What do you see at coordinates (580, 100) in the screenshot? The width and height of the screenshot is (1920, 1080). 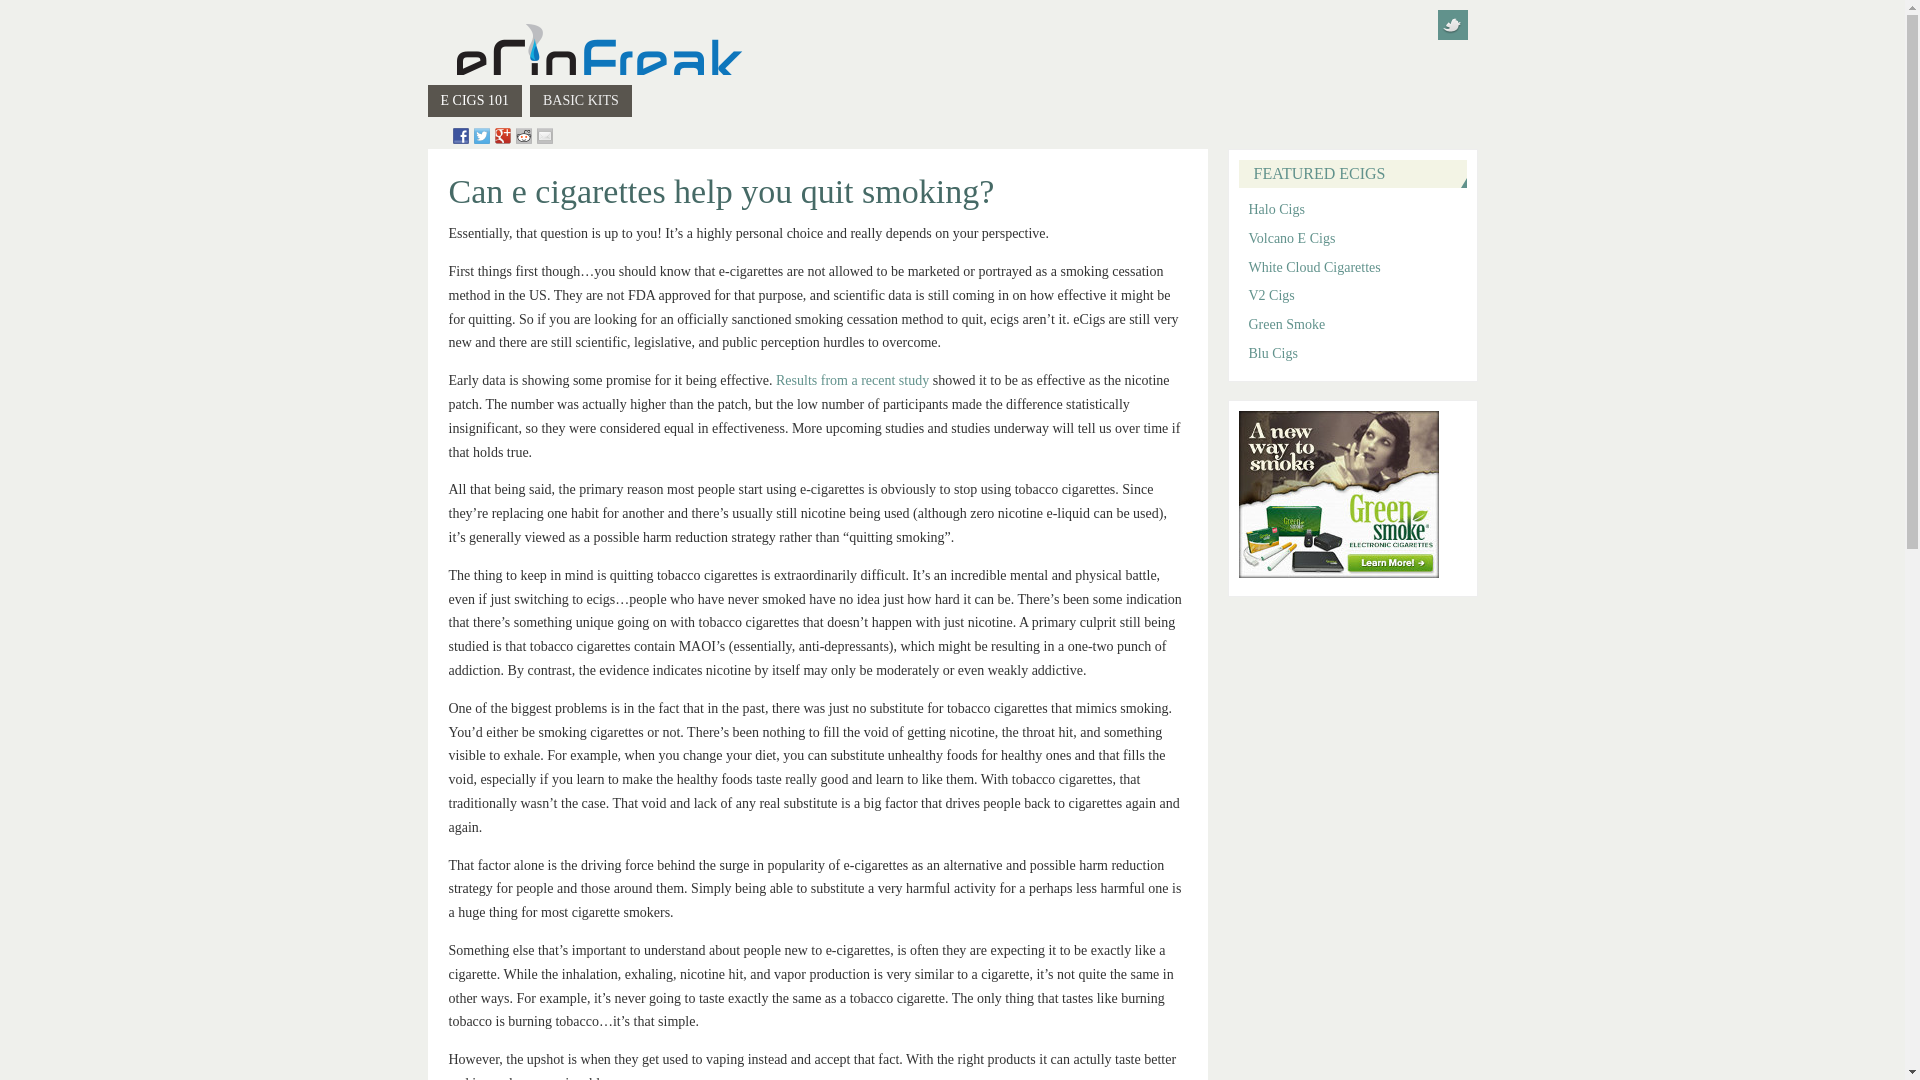 I see `BASIC KITS` at bounding box center [580, 100].